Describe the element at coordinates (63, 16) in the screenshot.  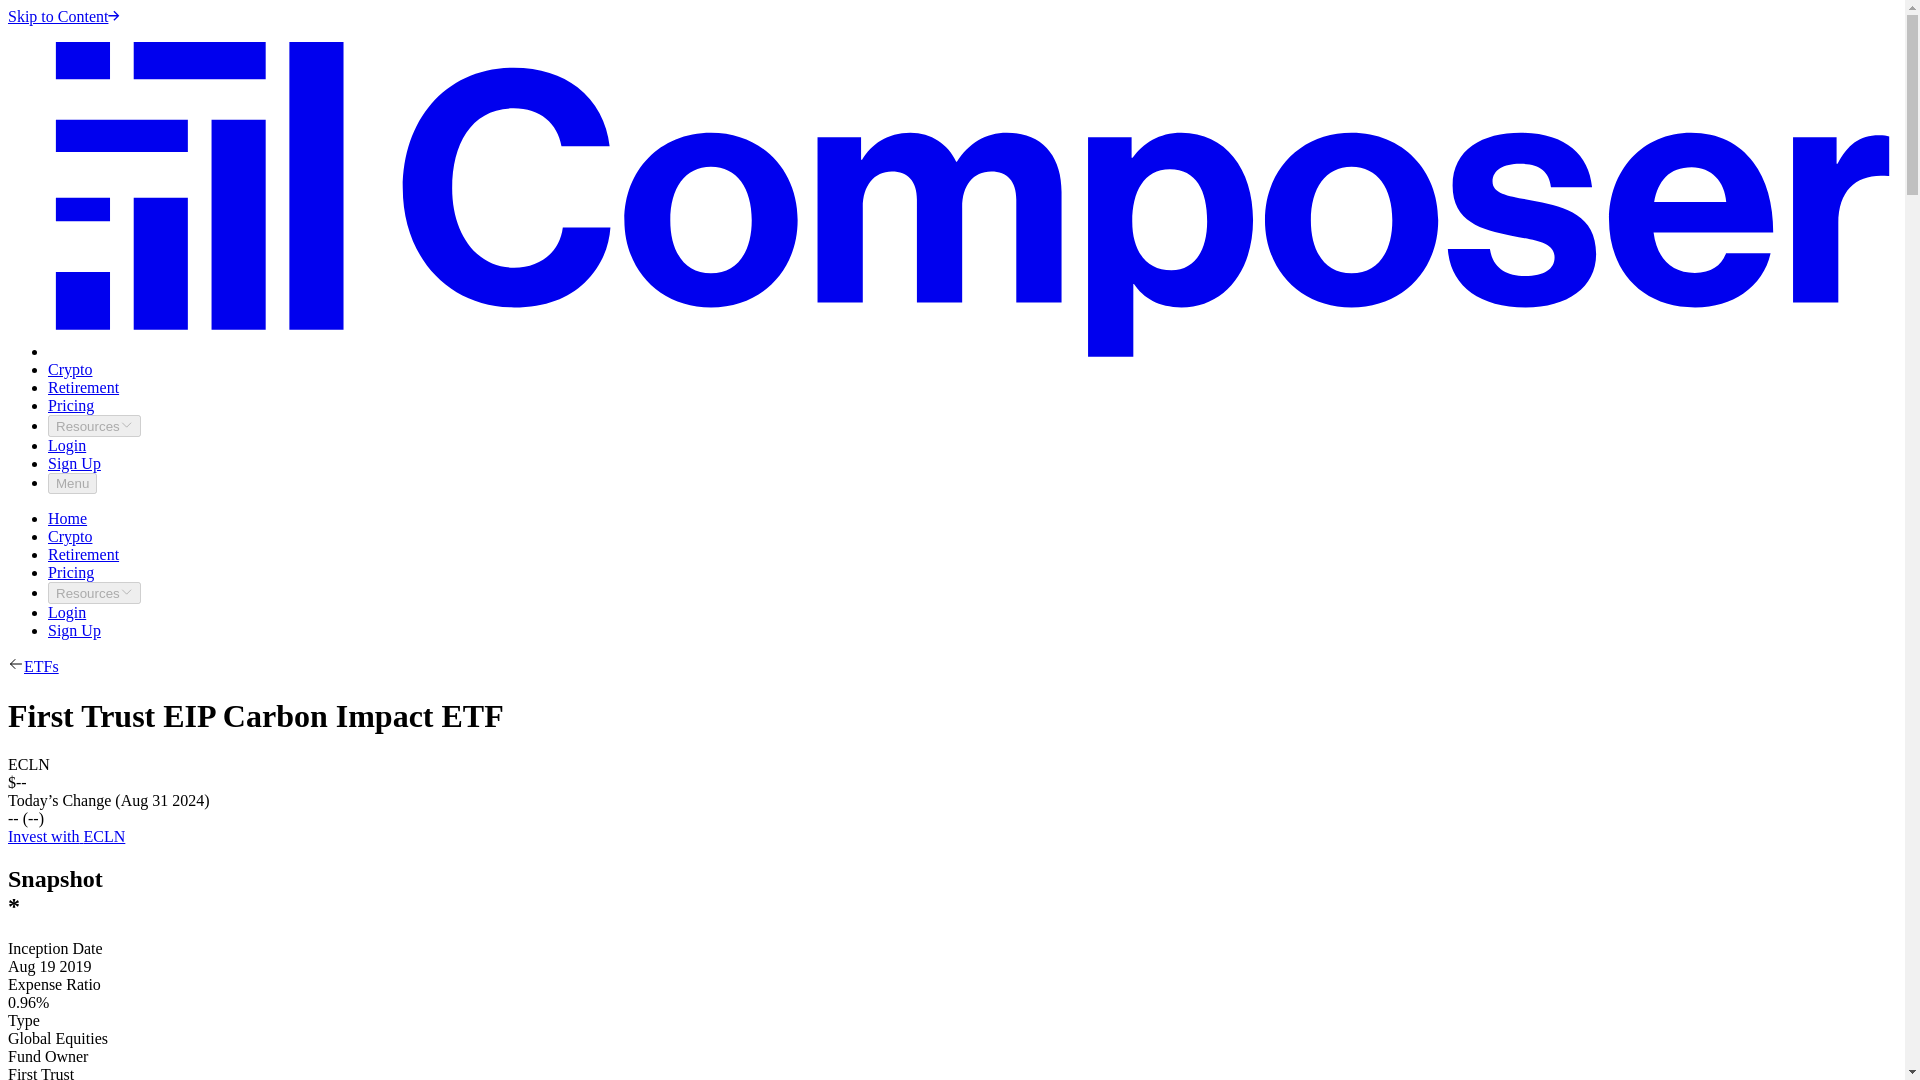
I see `Skip to Content` at that location.